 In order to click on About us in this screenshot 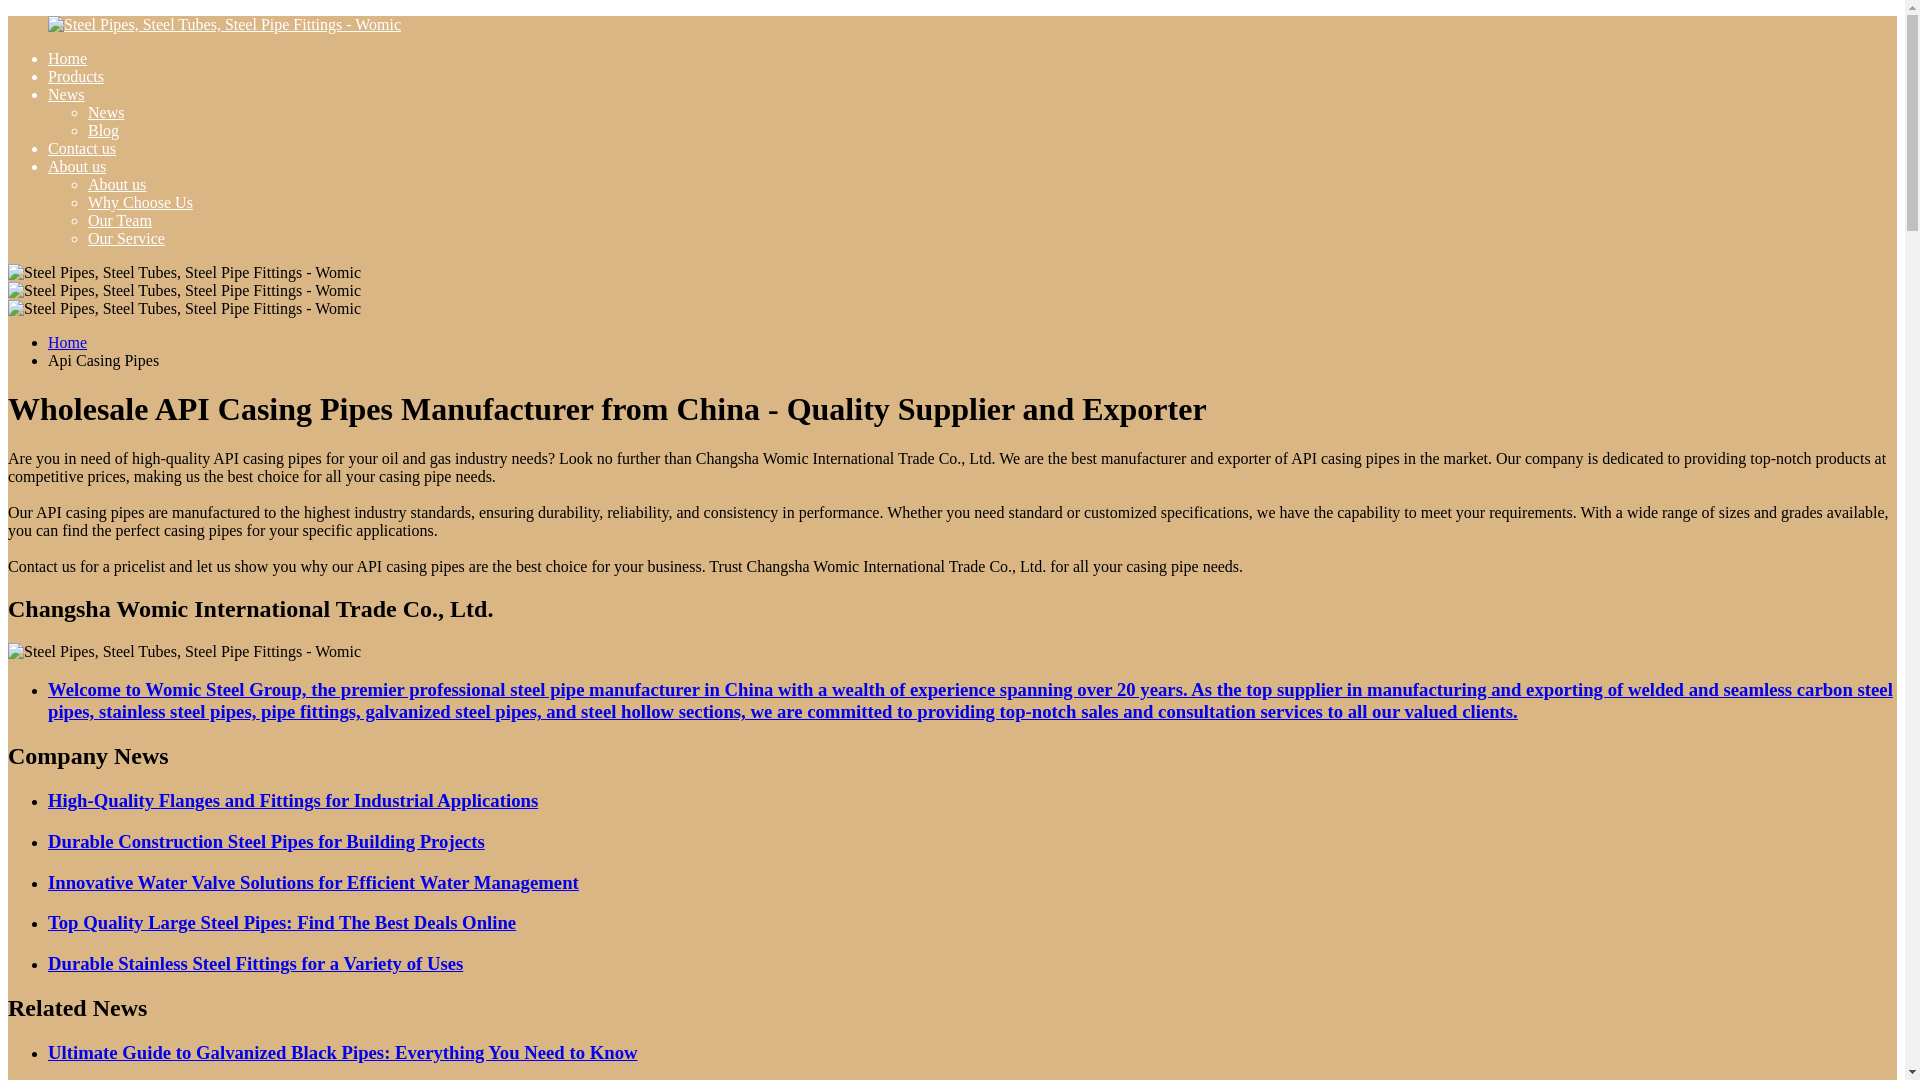, I will do `click(116, 184)`.